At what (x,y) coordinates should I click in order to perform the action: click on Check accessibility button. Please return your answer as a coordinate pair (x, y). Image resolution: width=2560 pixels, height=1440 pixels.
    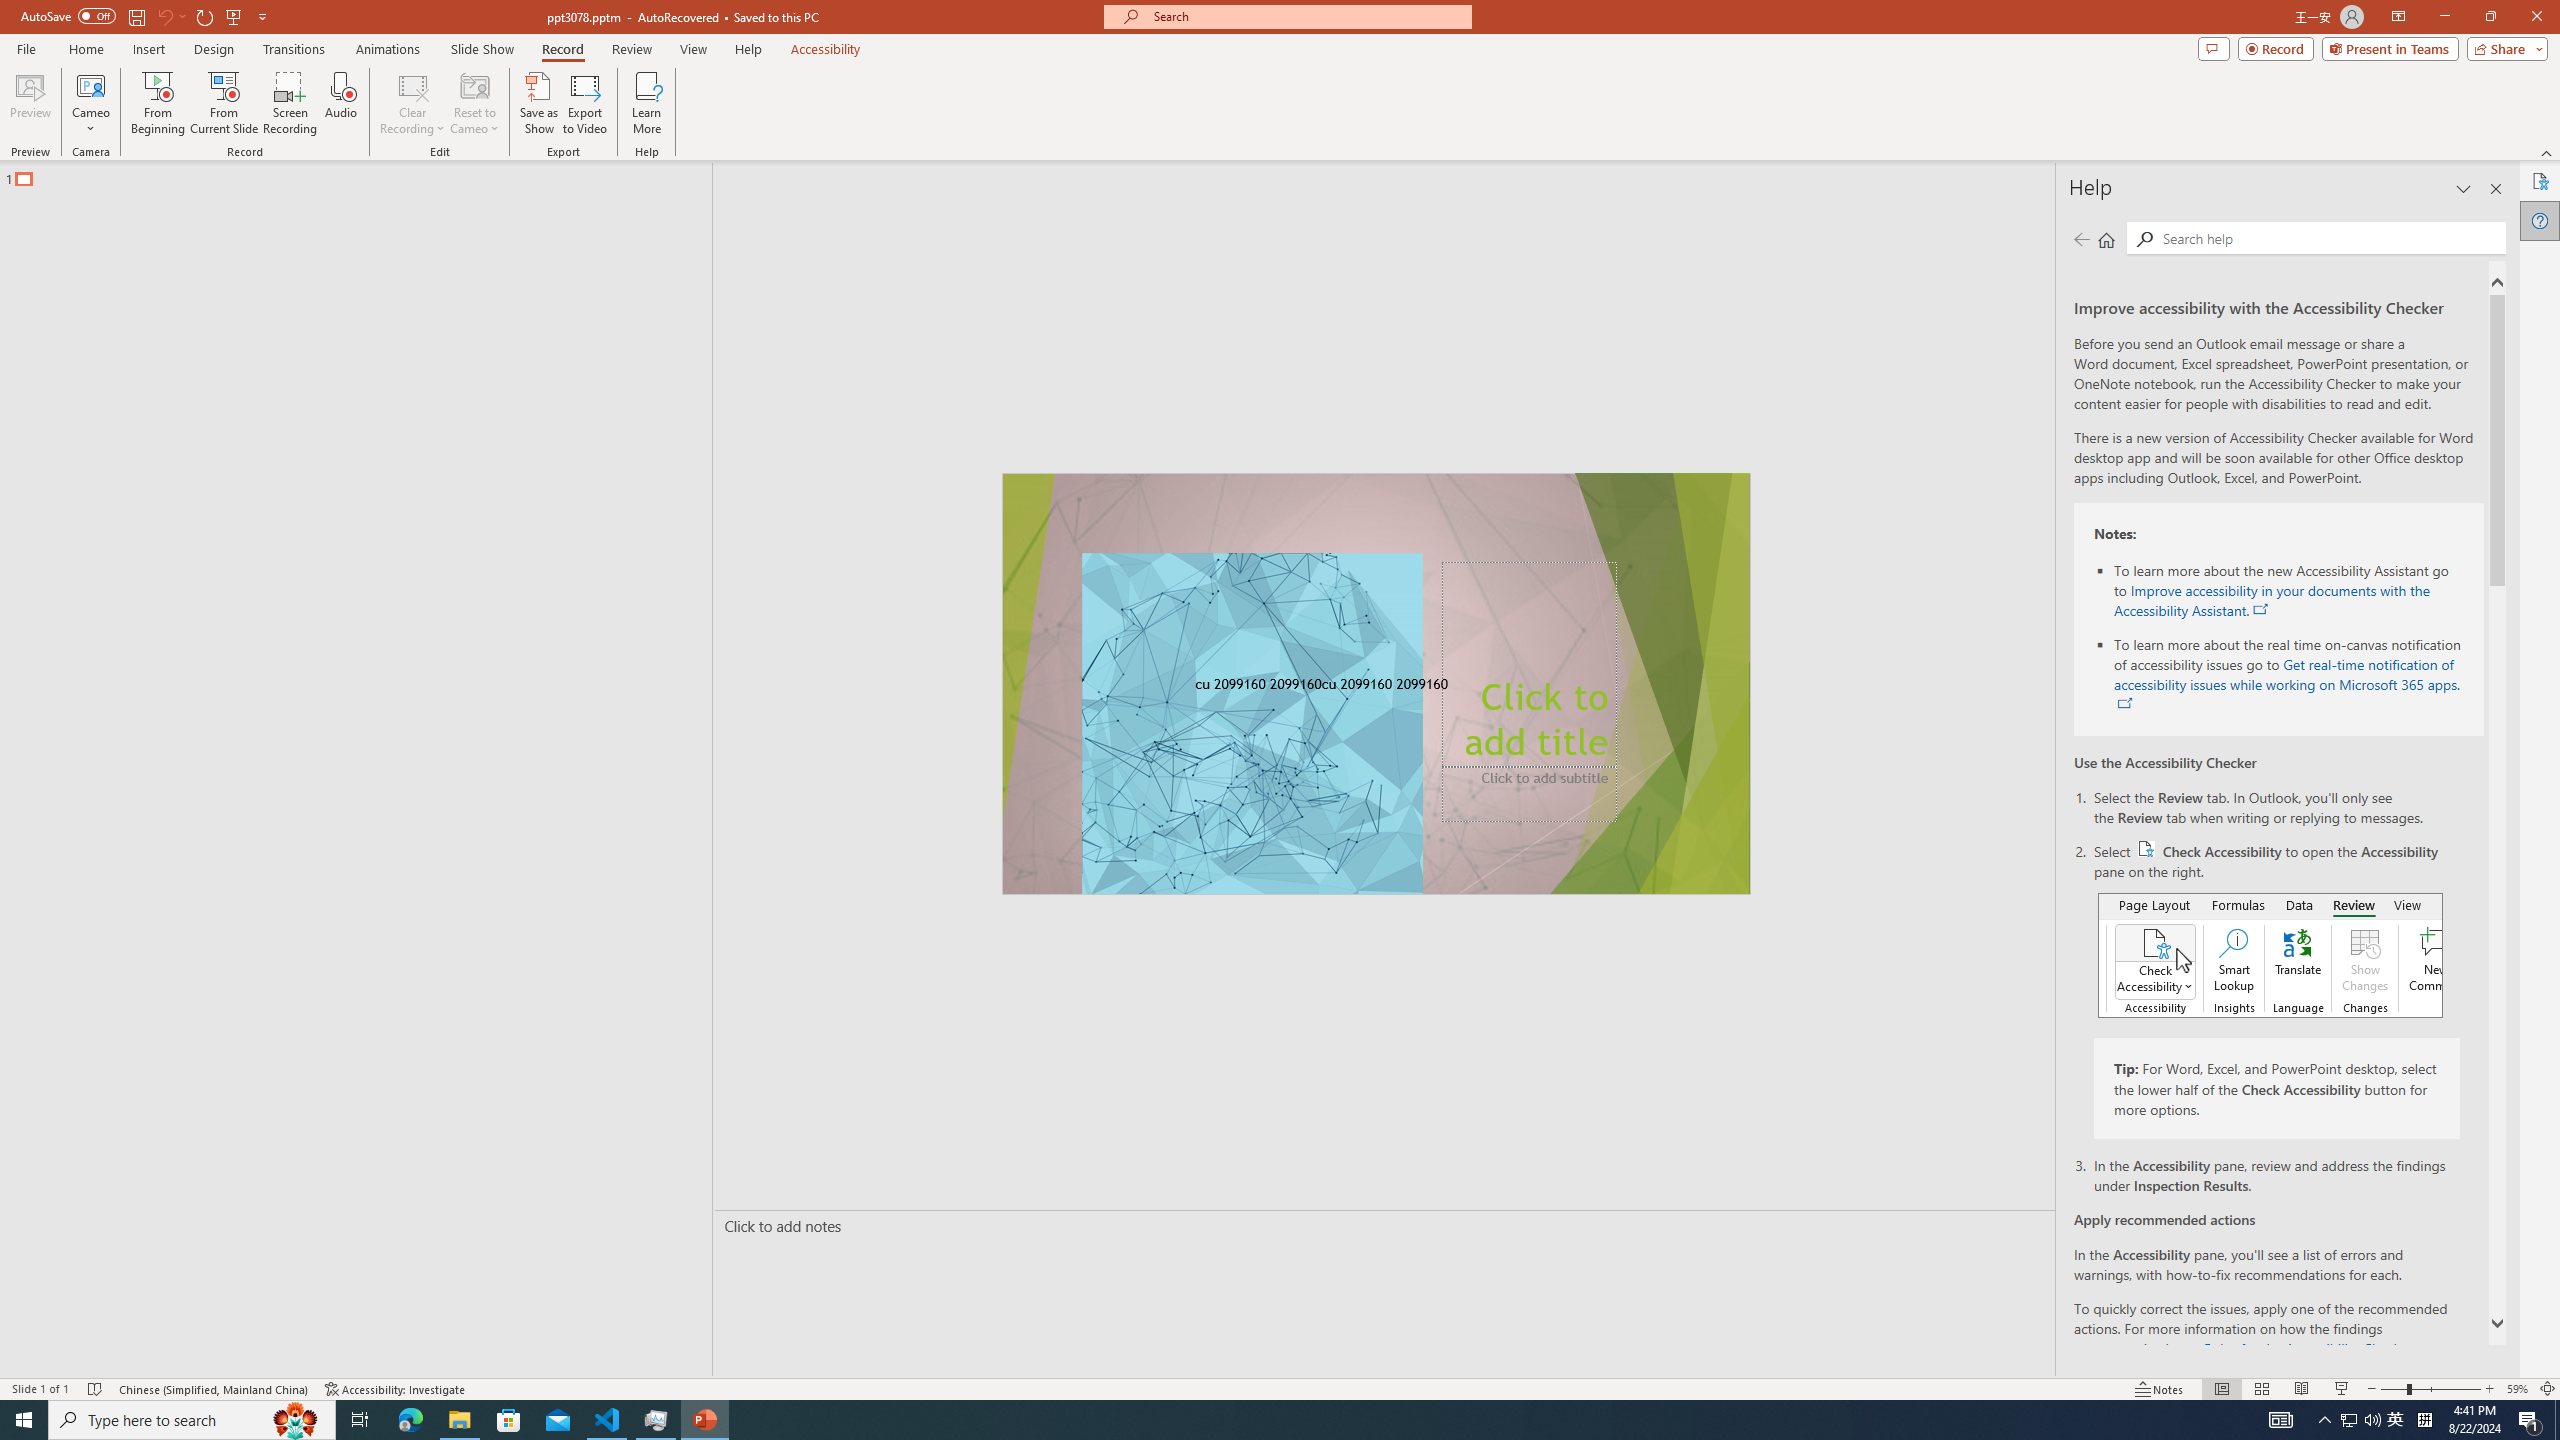
    Looking at the image, I should click on (2146, 848).